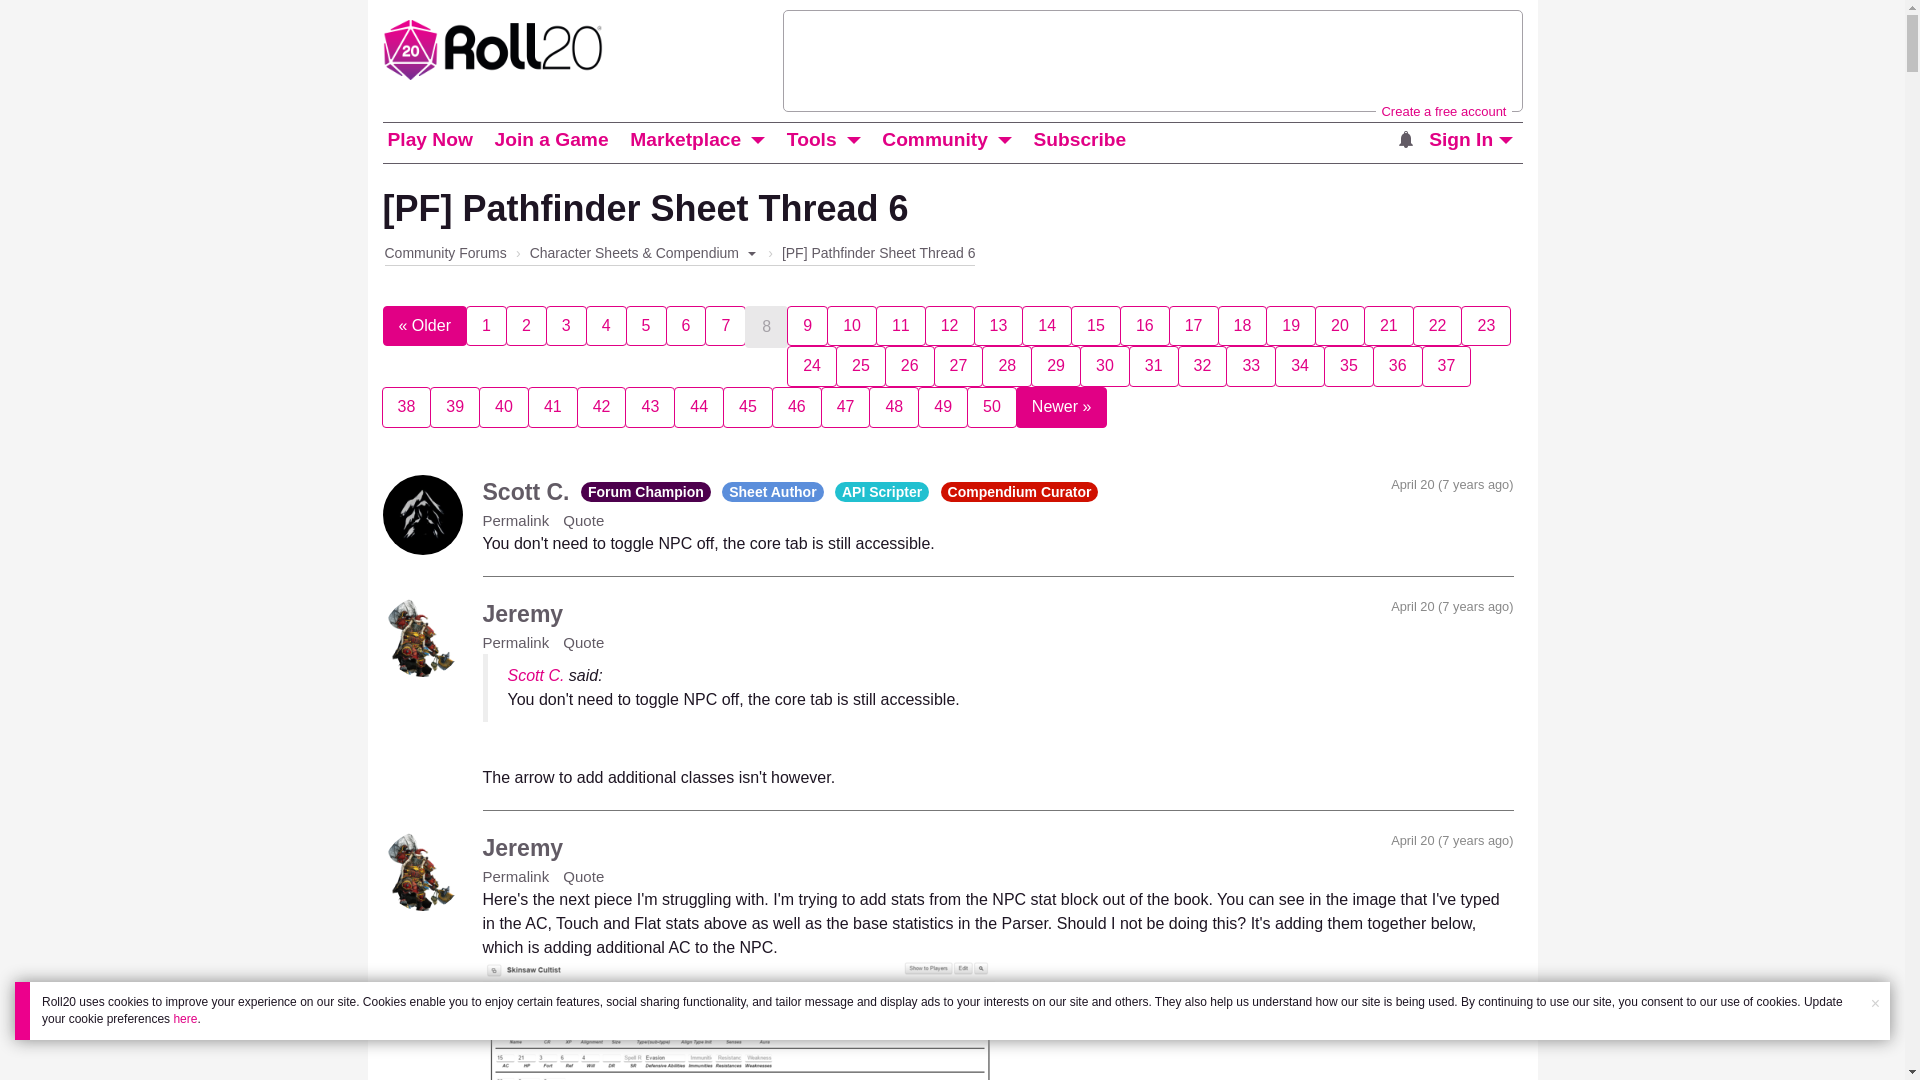 The image size is (1920, 1080). What do you see at coordinates (429, 140) in the screenshot?
I see `Play Now` at bounding box center [429, 140].